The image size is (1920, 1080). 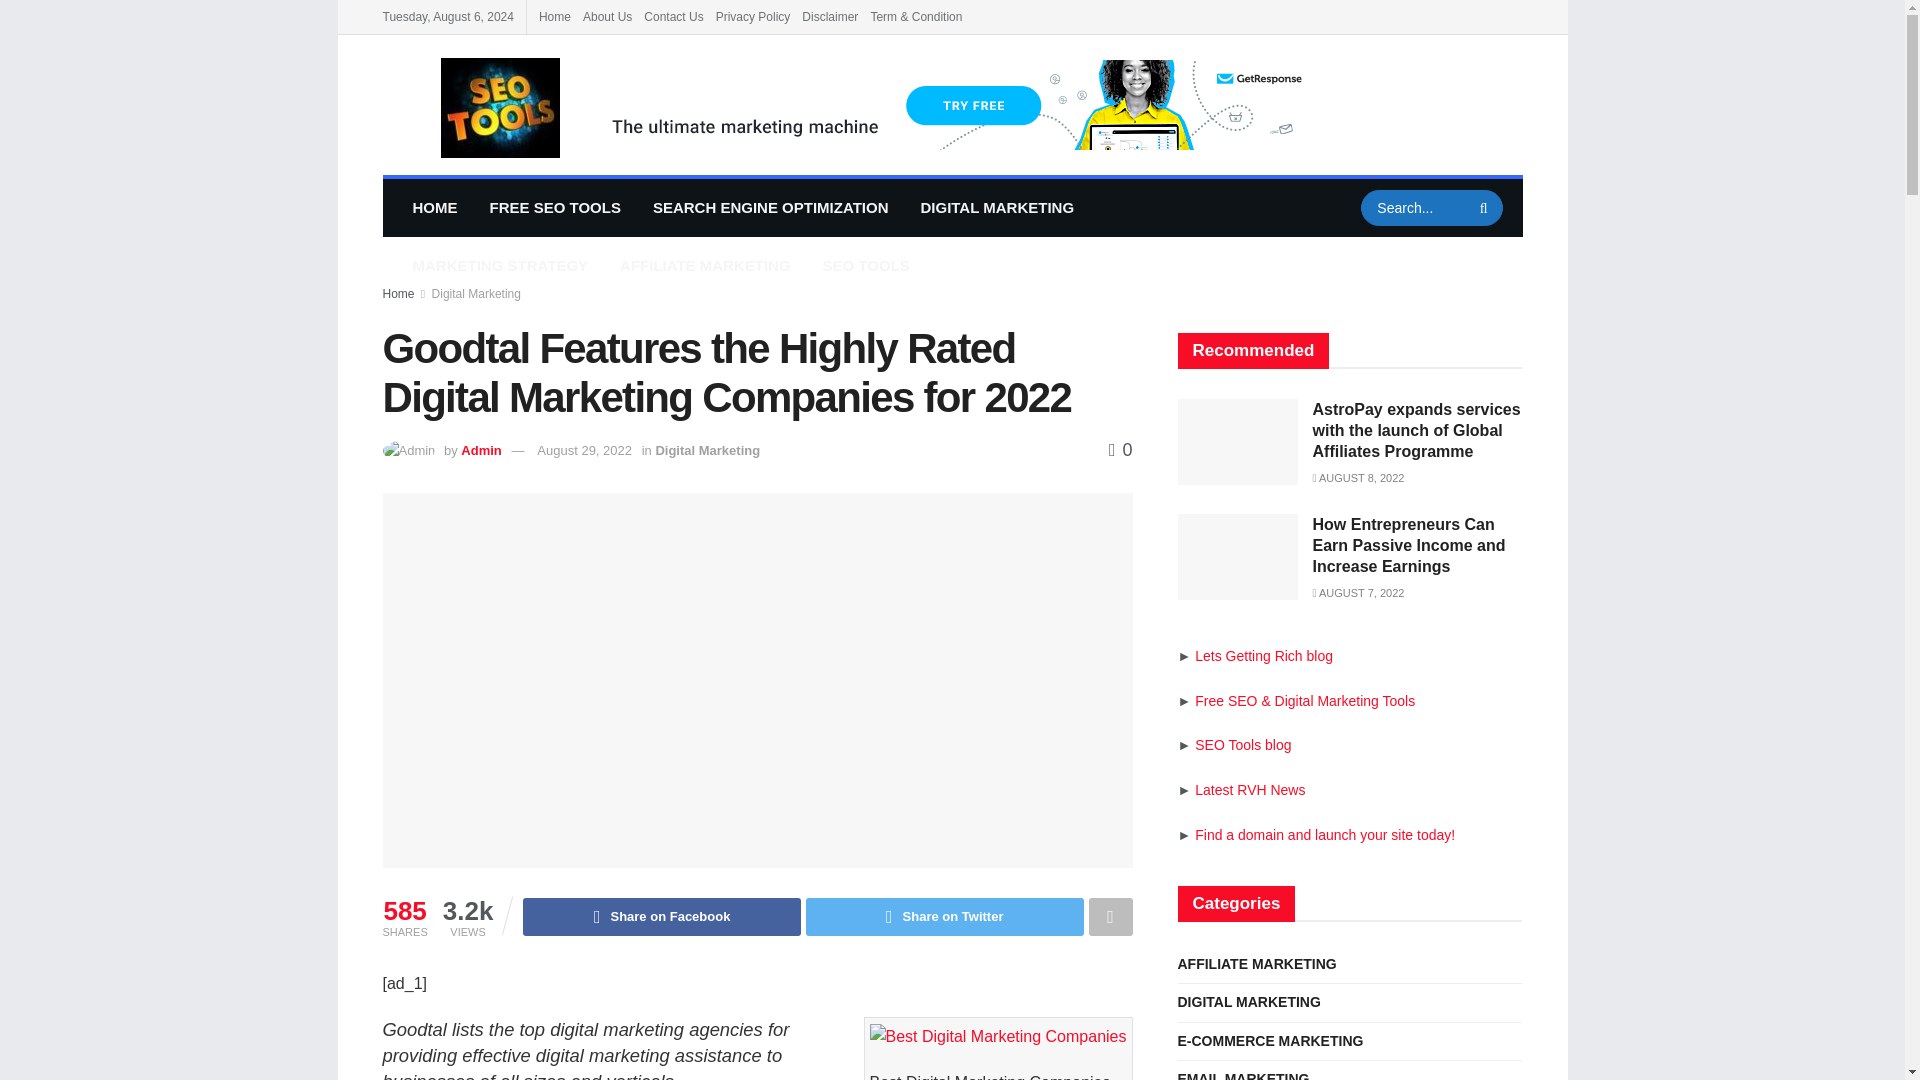 What do you see at coordinates (556, 208) in the screenshot?
I see `FREE SEO TOOLS` at bounding box center [556, 208].